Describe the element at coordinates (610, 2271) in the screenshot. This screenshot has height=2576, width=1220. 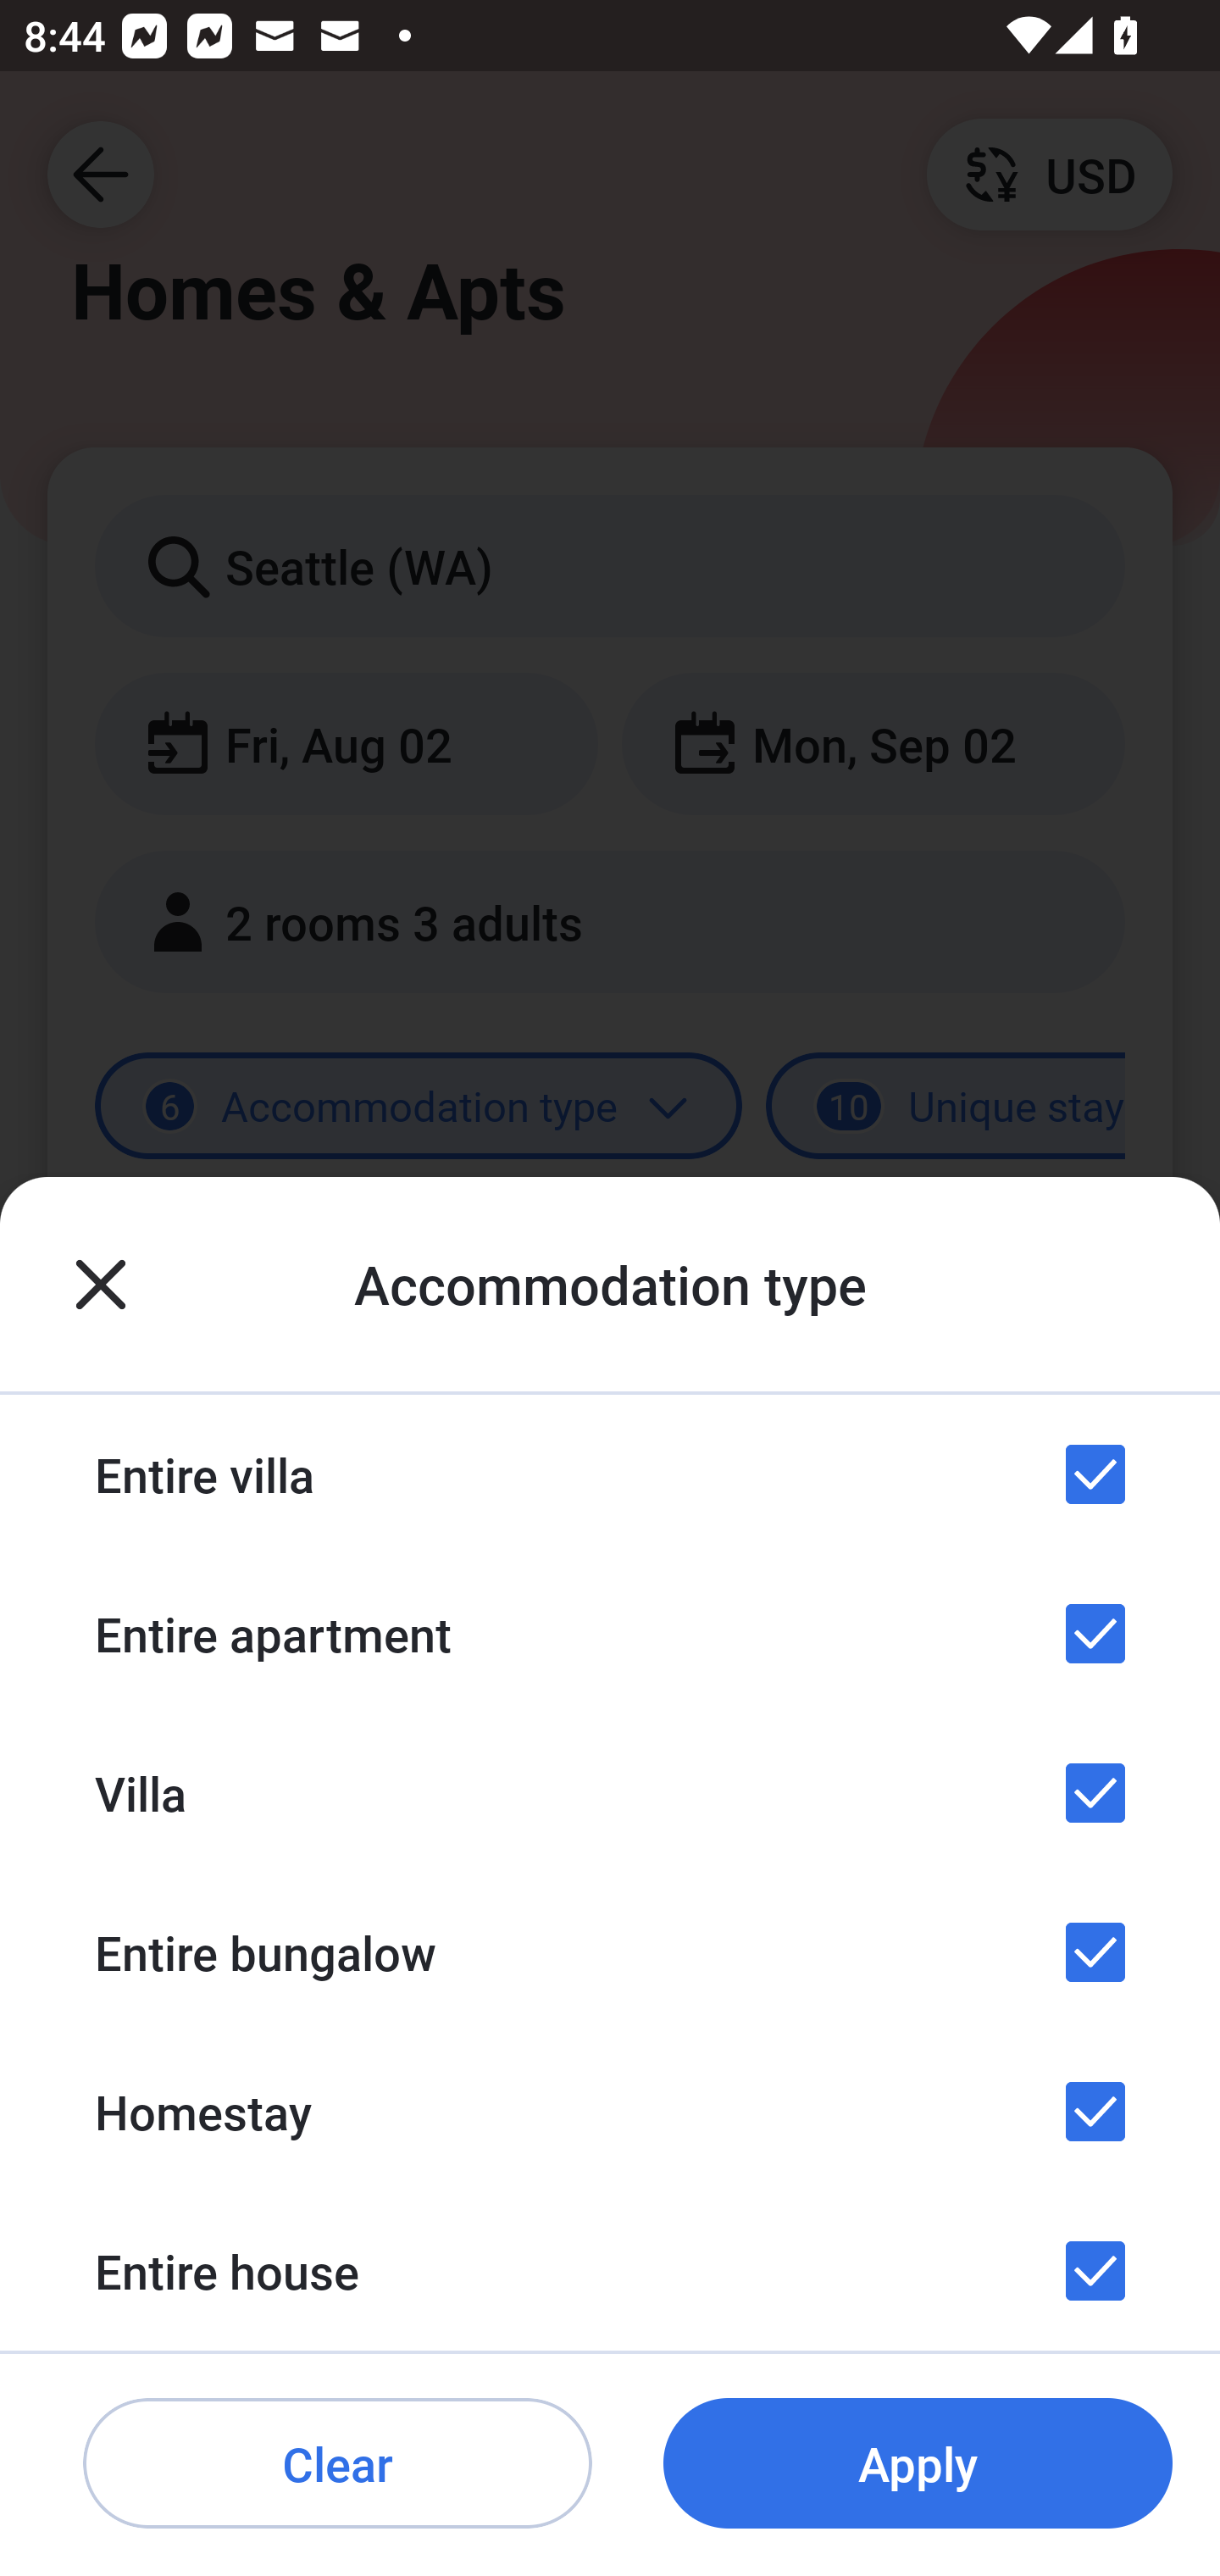
I see `Entire house` at that location.